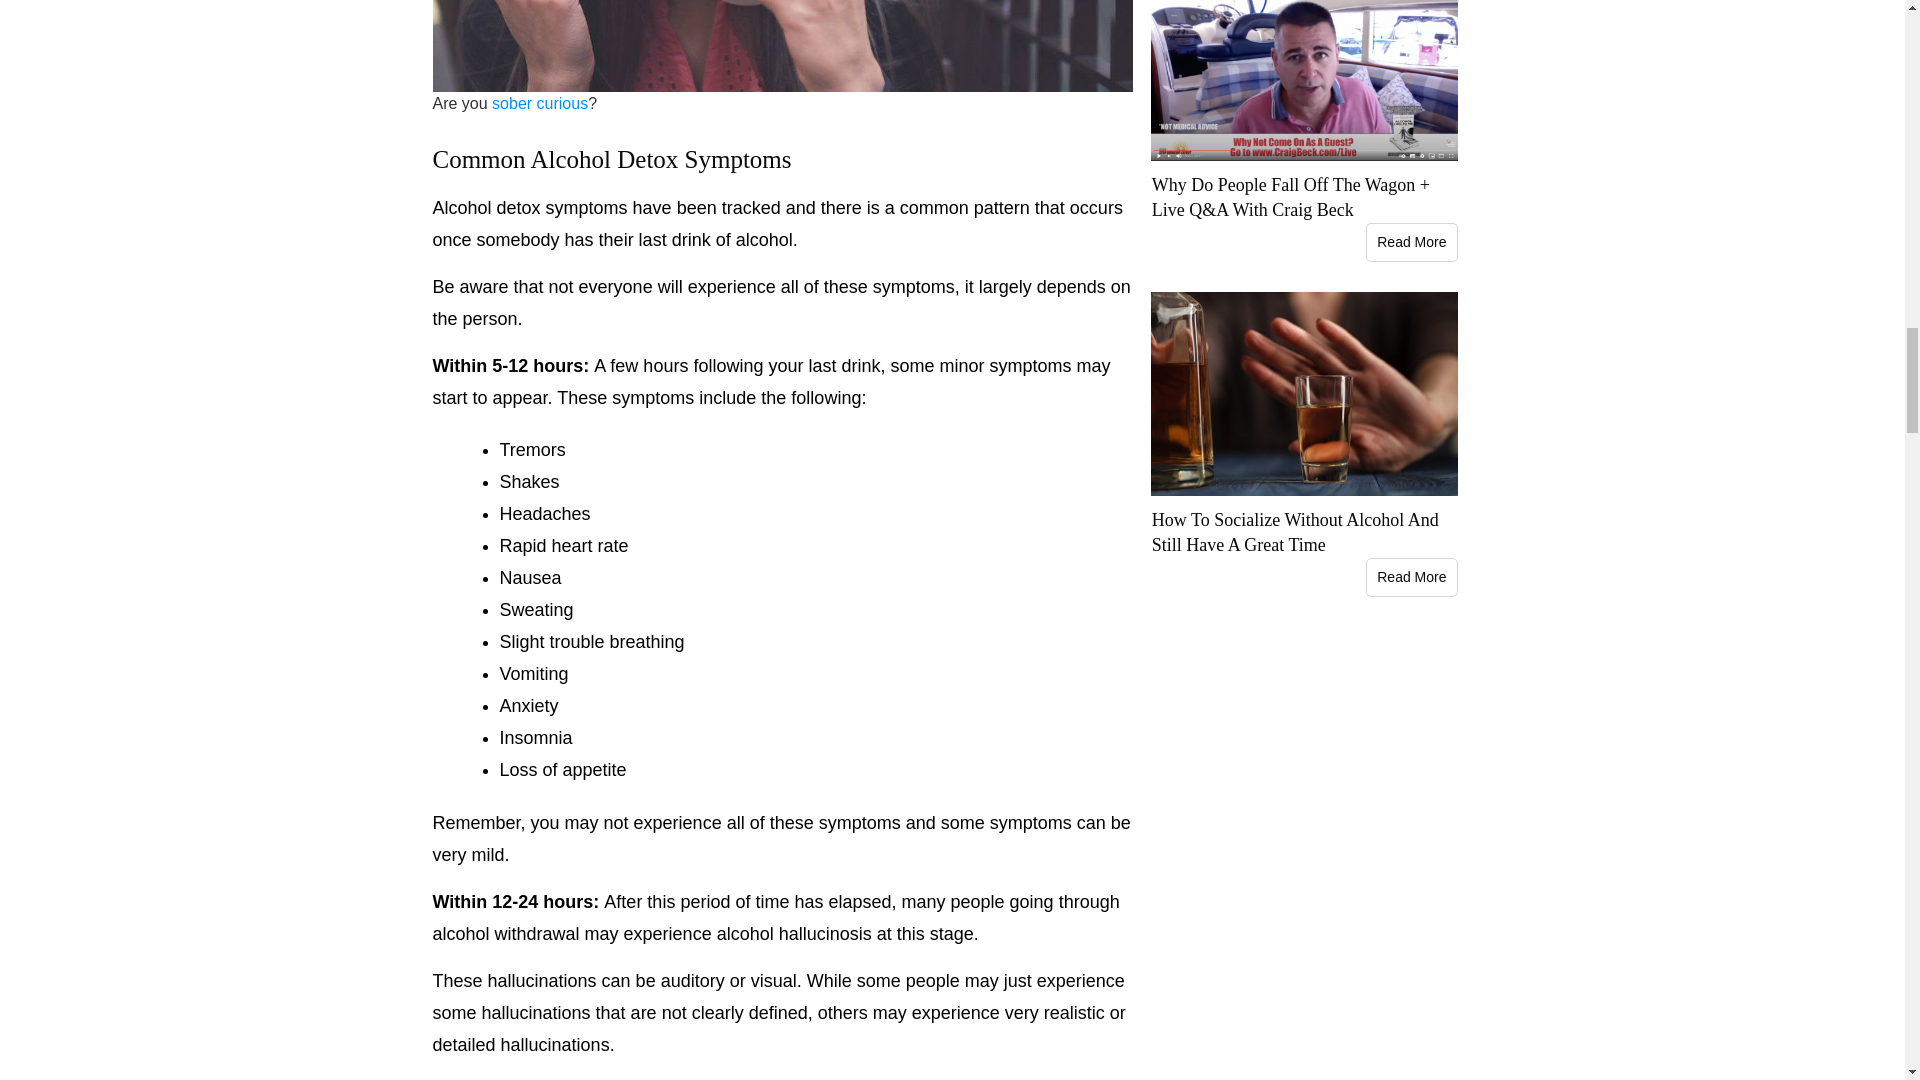 The image size is (1920, 1080). I want to click on Insomnia, so click(536, 738).